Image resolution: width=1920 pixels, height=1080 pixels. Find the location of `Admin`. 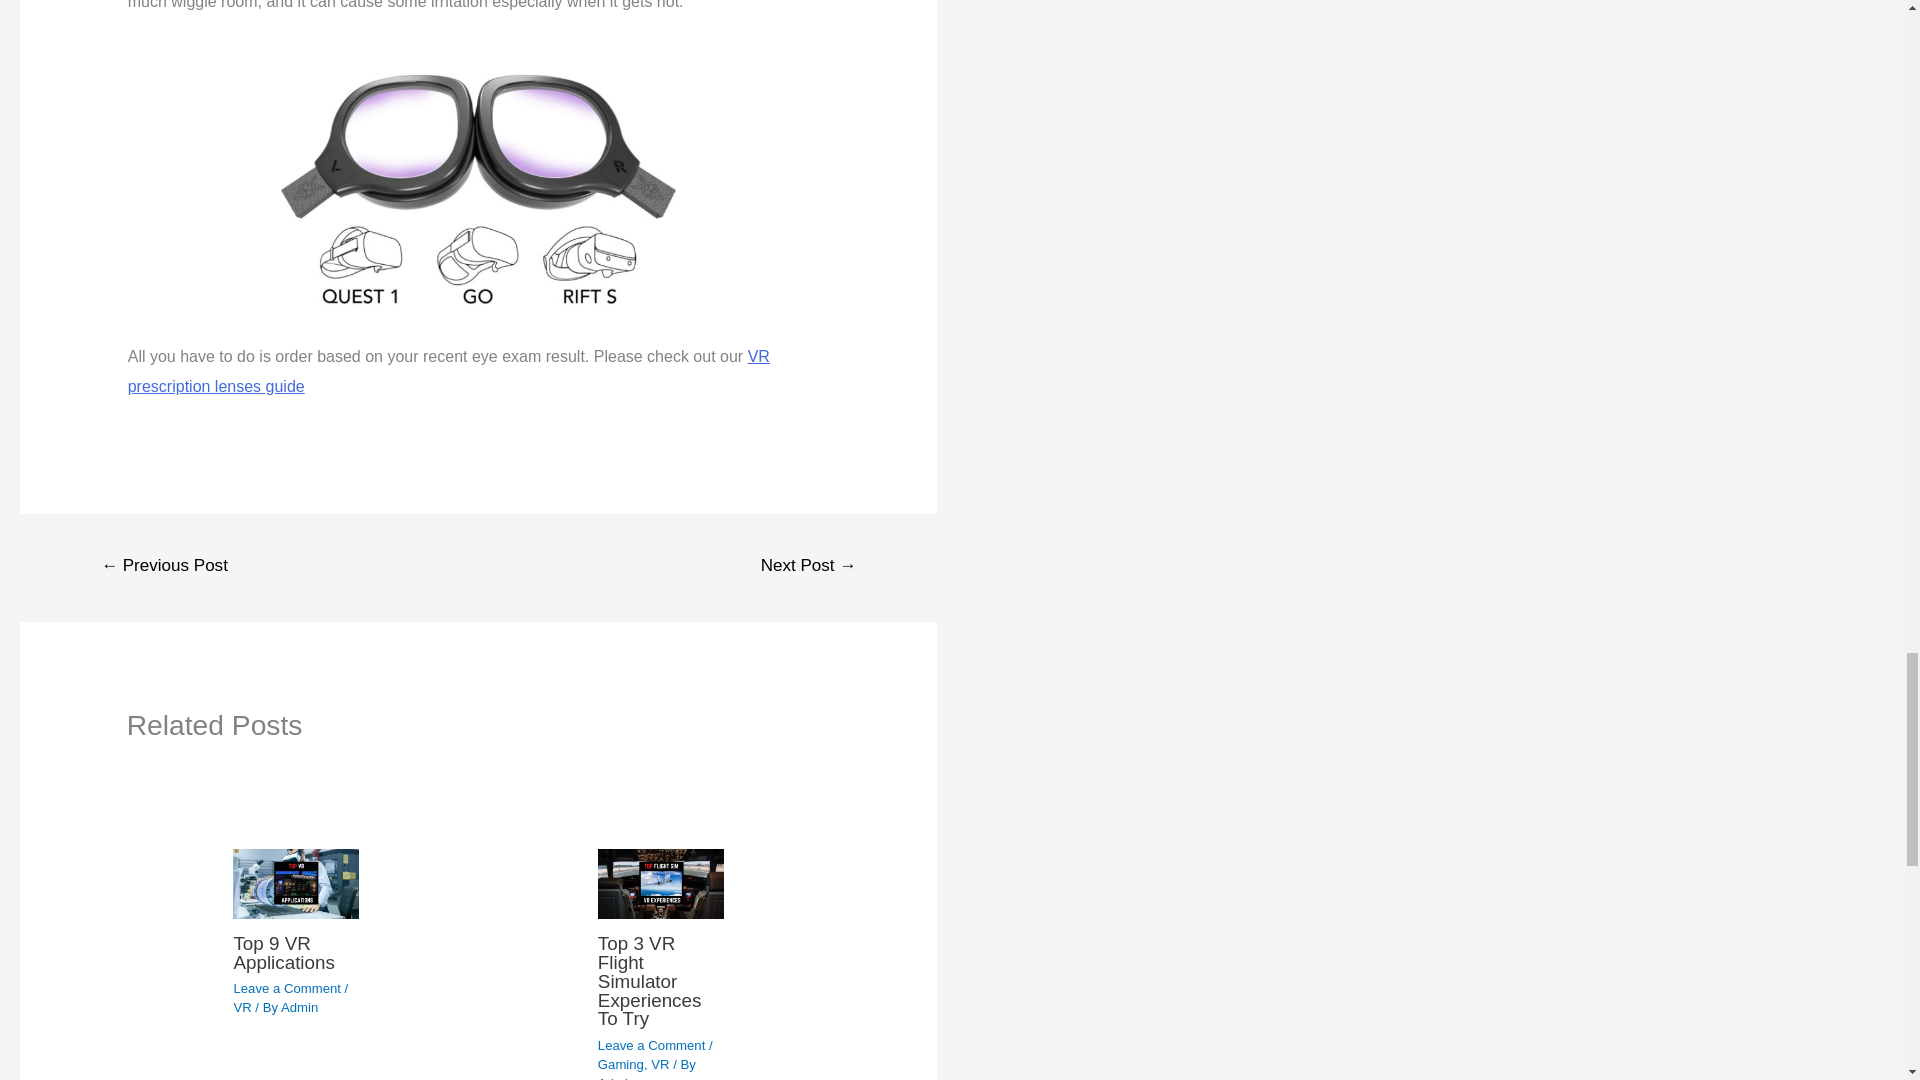

Admin is located at coordinates (616, 1078).